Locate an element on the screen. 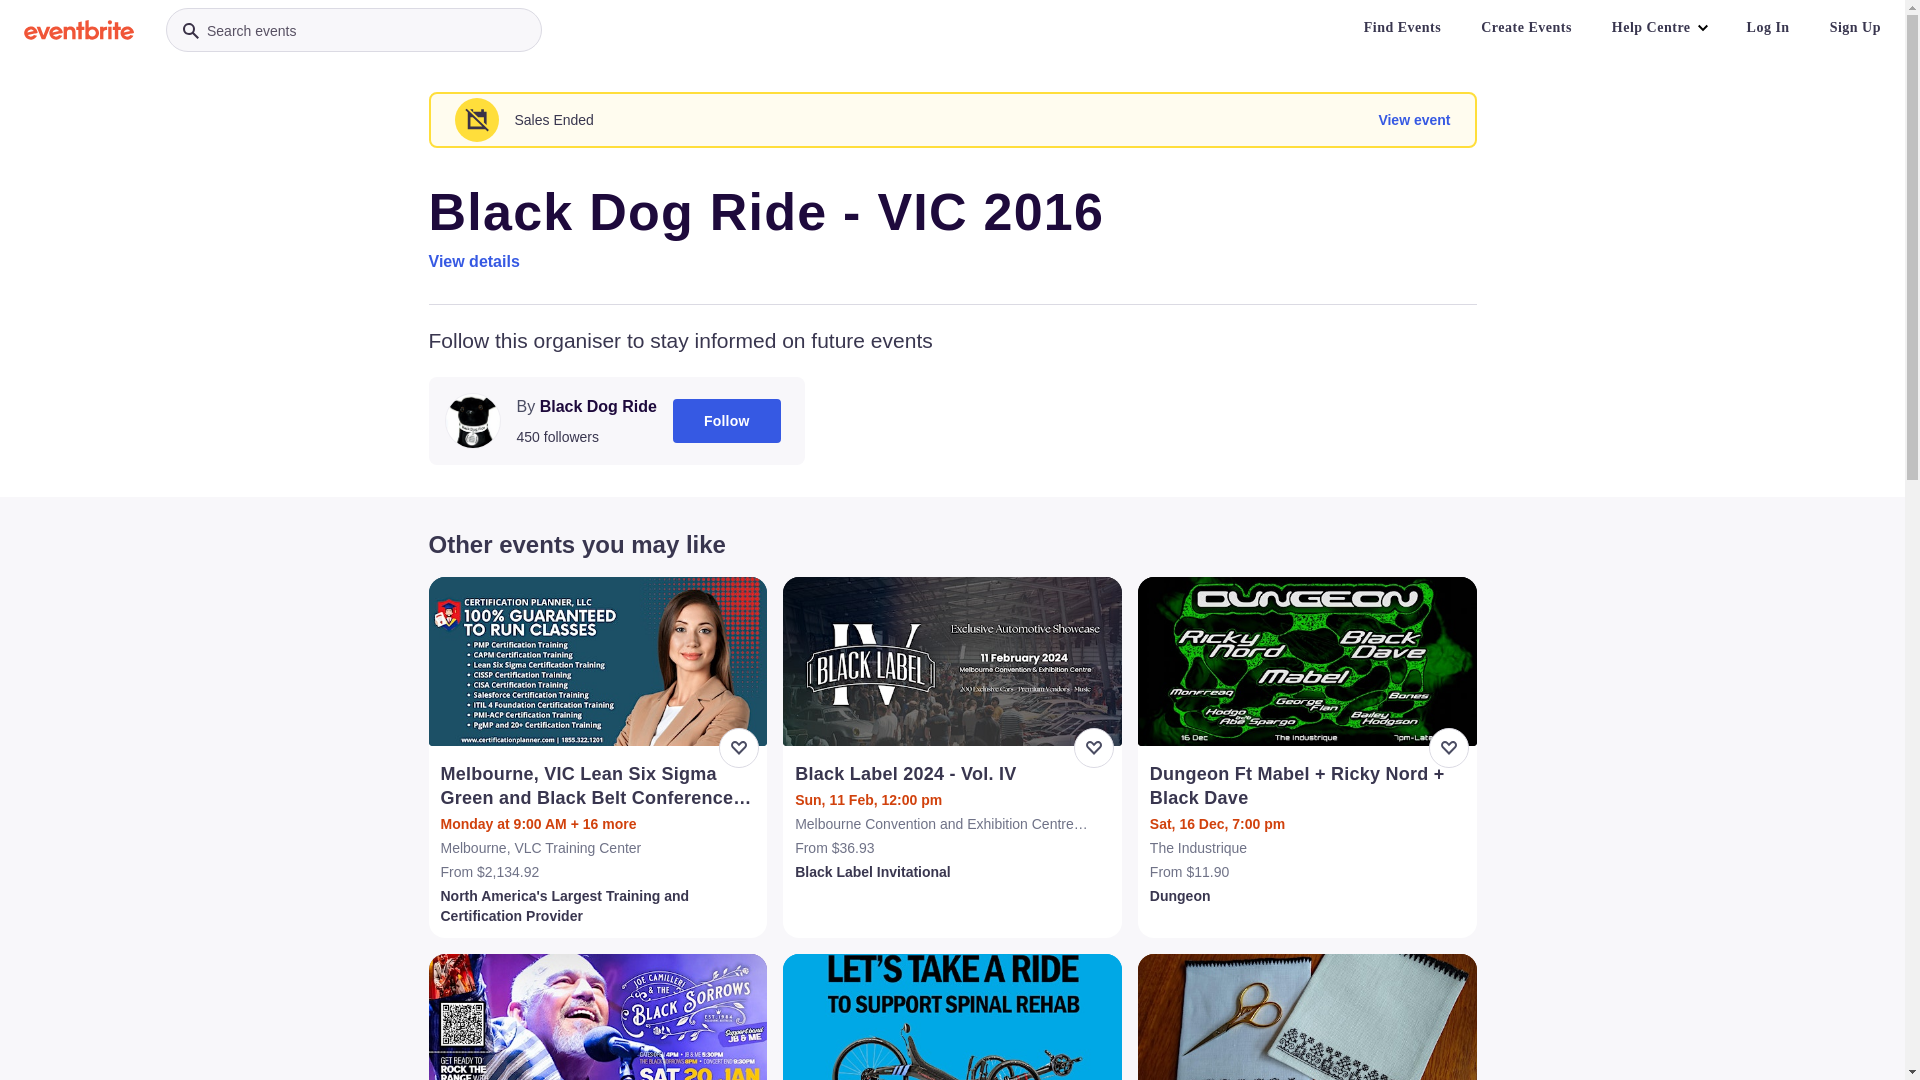 The width and height of the screenshot is (1920, 1080). Eventbrite is located at coordinates (79, 30).